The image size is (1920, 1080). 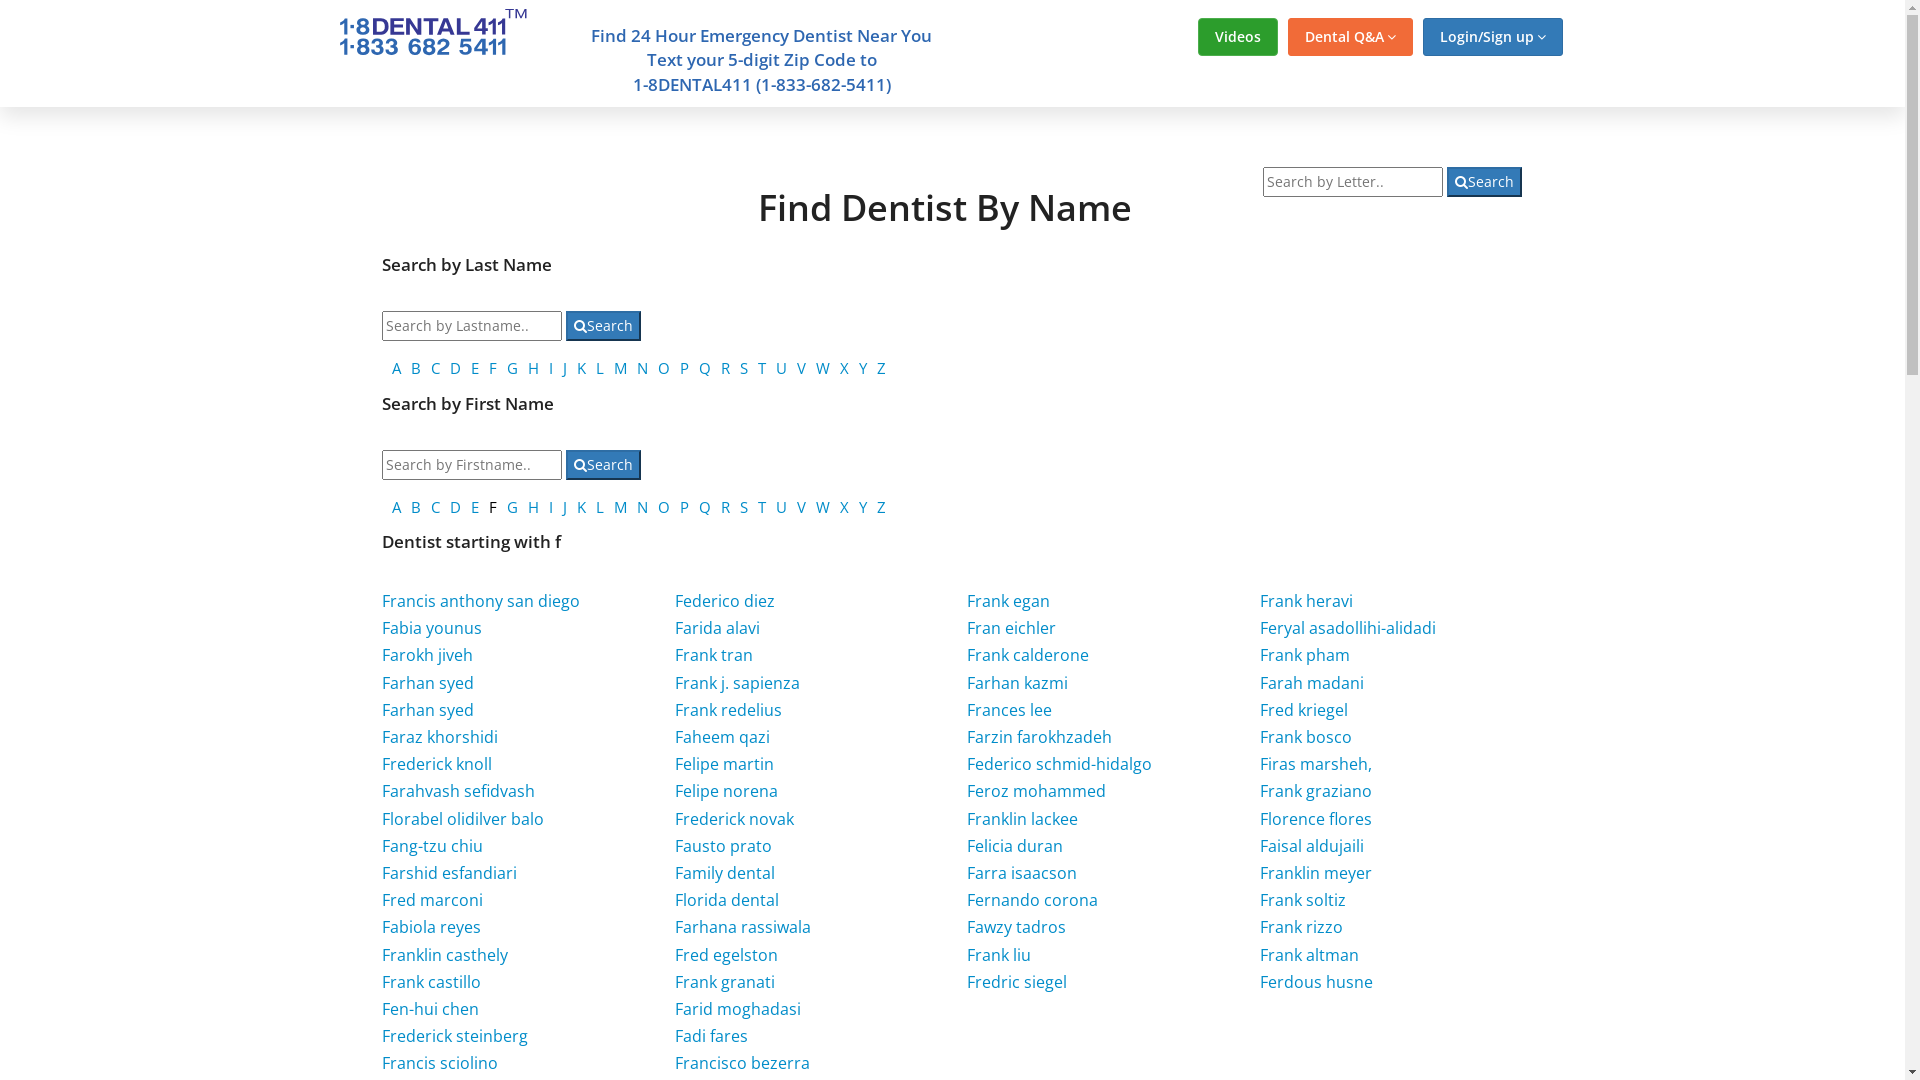 What do you see at coordinates (1350, 37) in the screenshot?
I see `Dental Q&A` at bounding box center [1350, 37].